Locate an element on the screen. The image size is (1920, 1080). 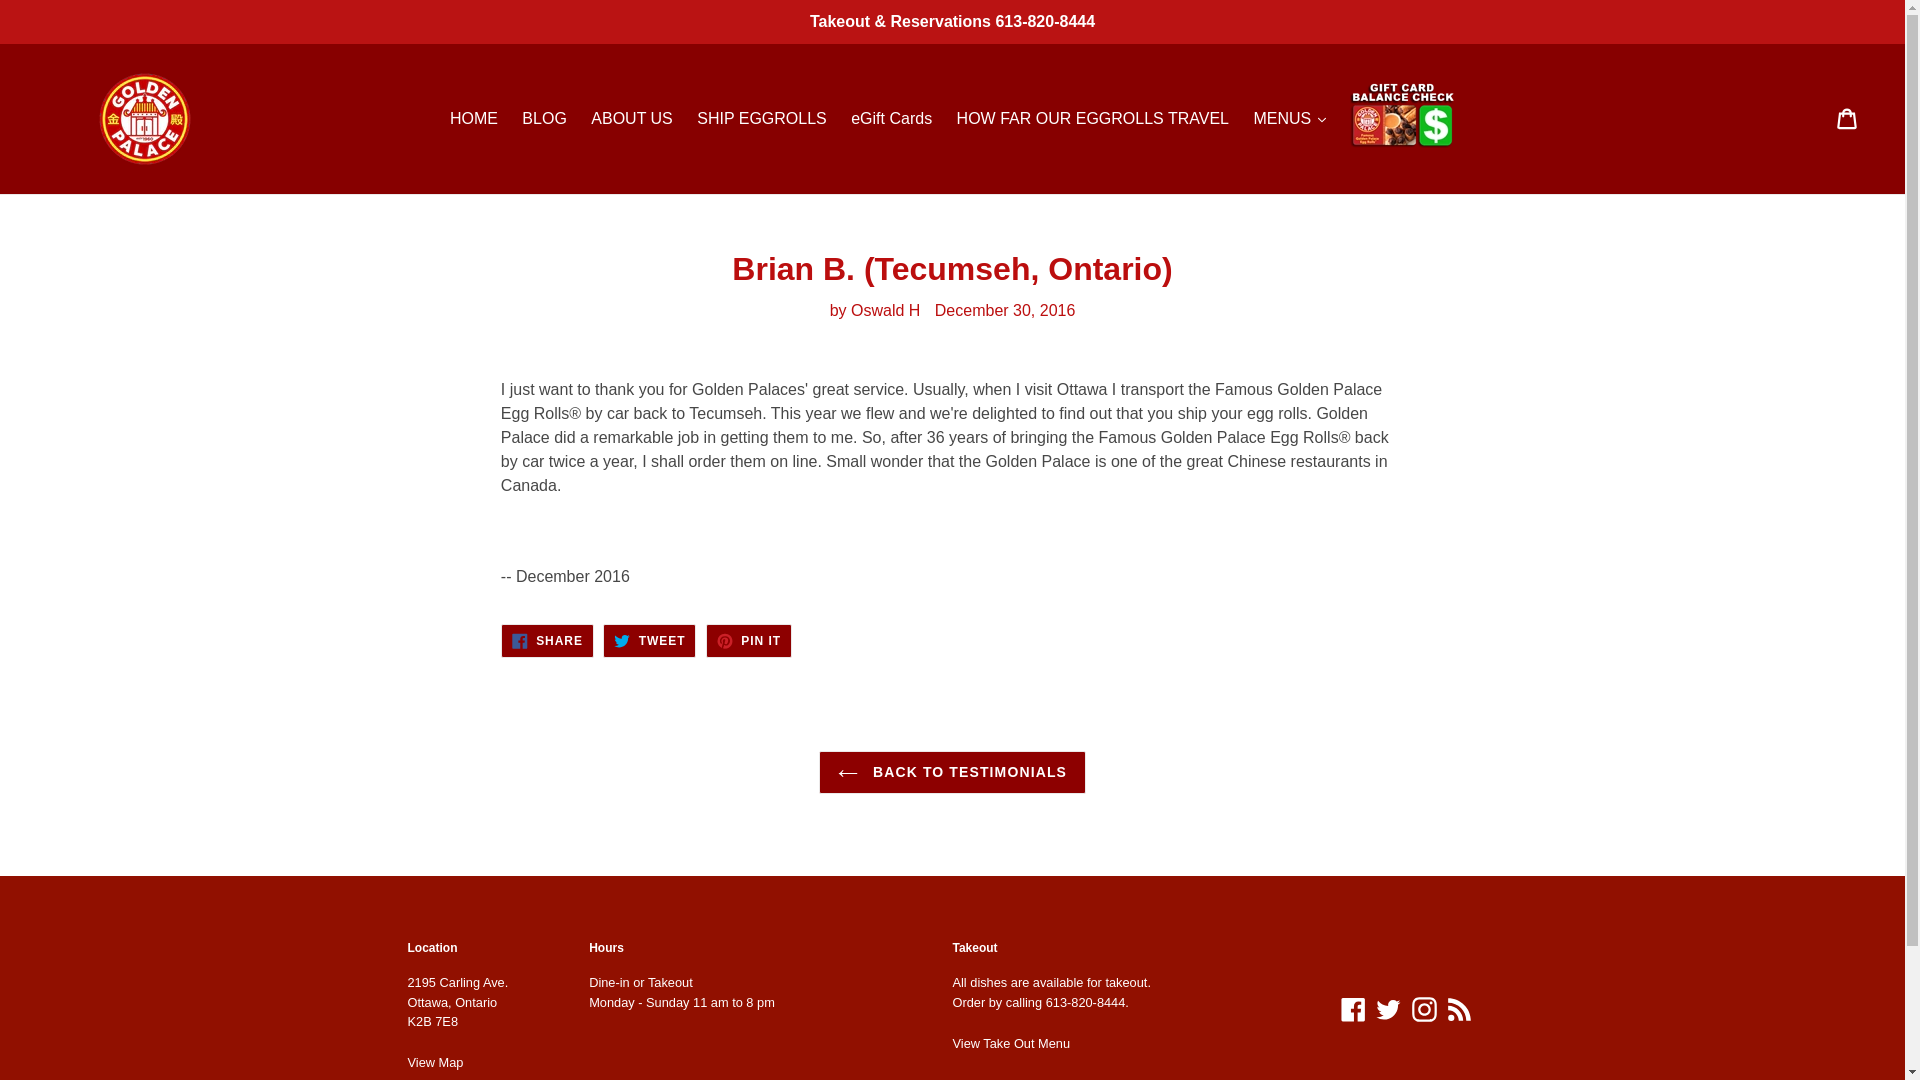
Pin on Pinterest is located at coordinates (748, 640).